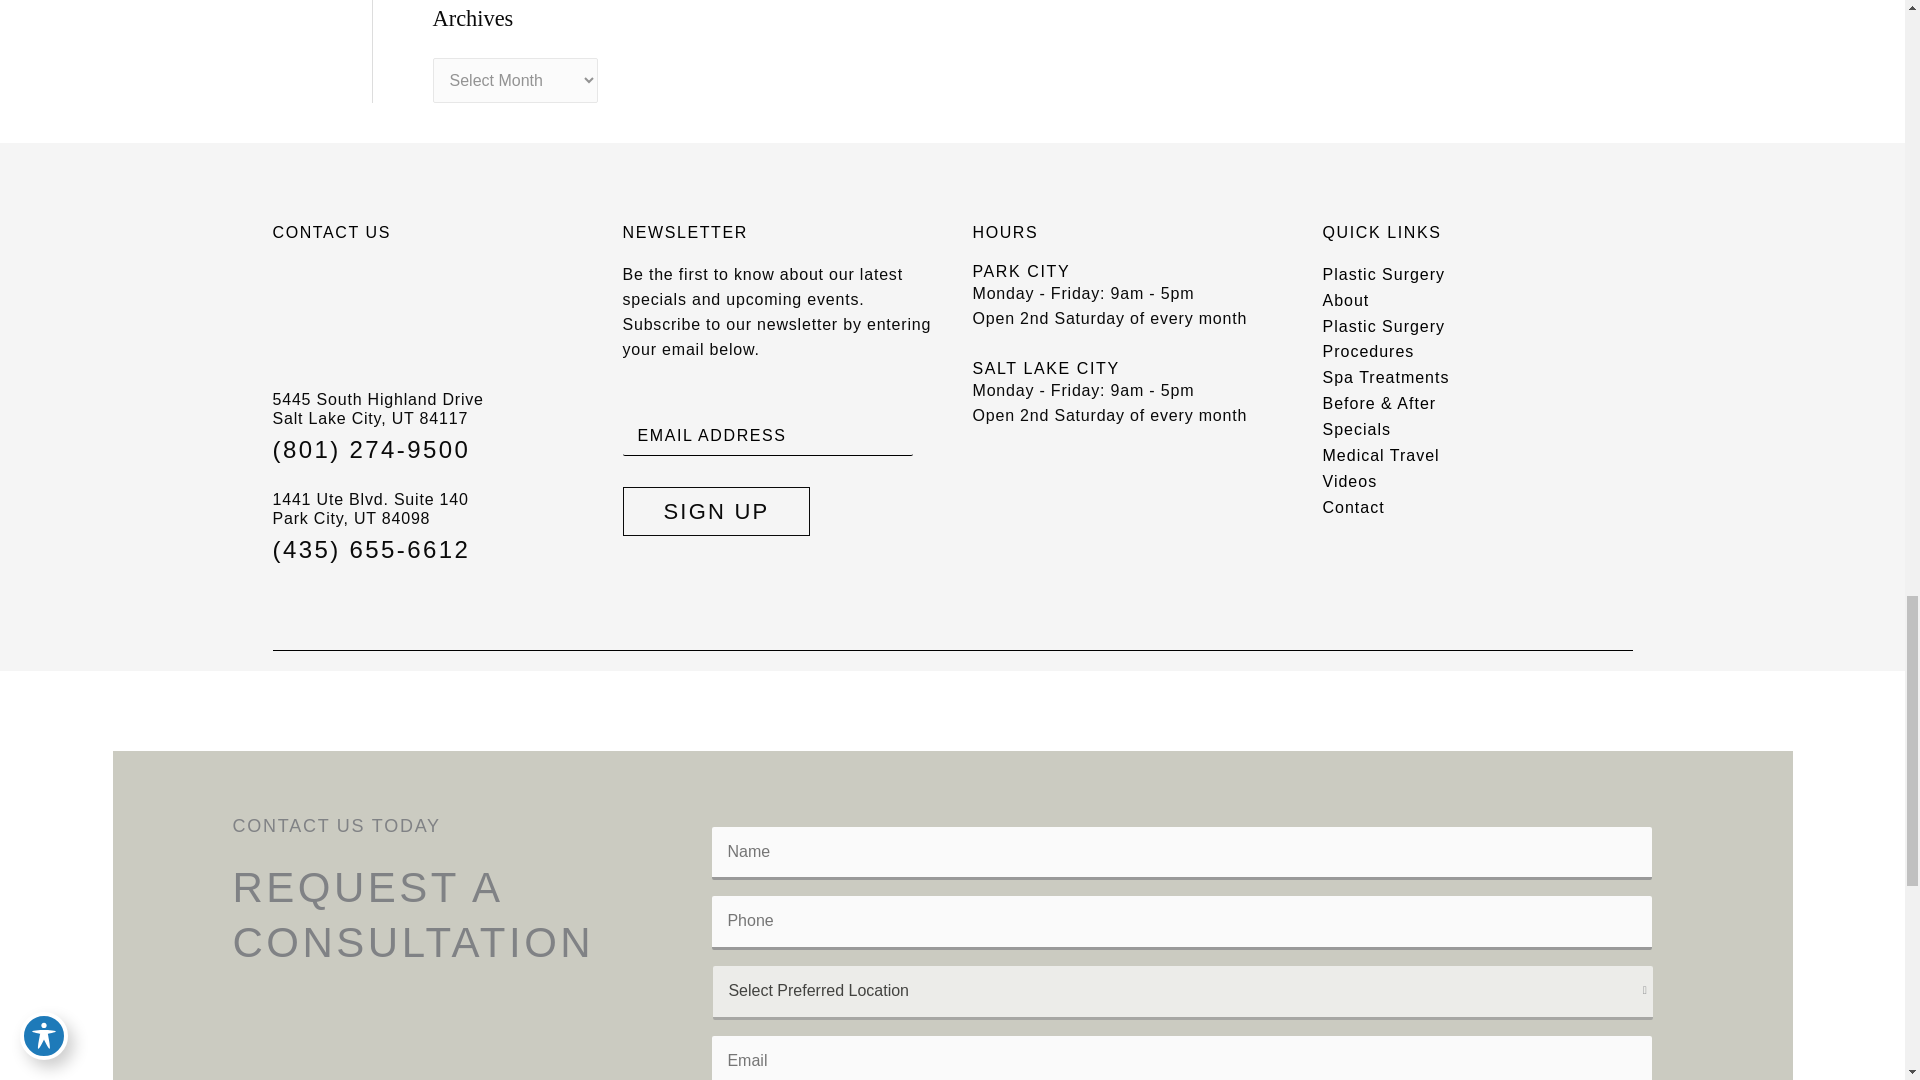 Image resolution: width=1920 pixels, height=1080 pixels. I want to click on salzlogorefresh color 02, so click(347, 320).